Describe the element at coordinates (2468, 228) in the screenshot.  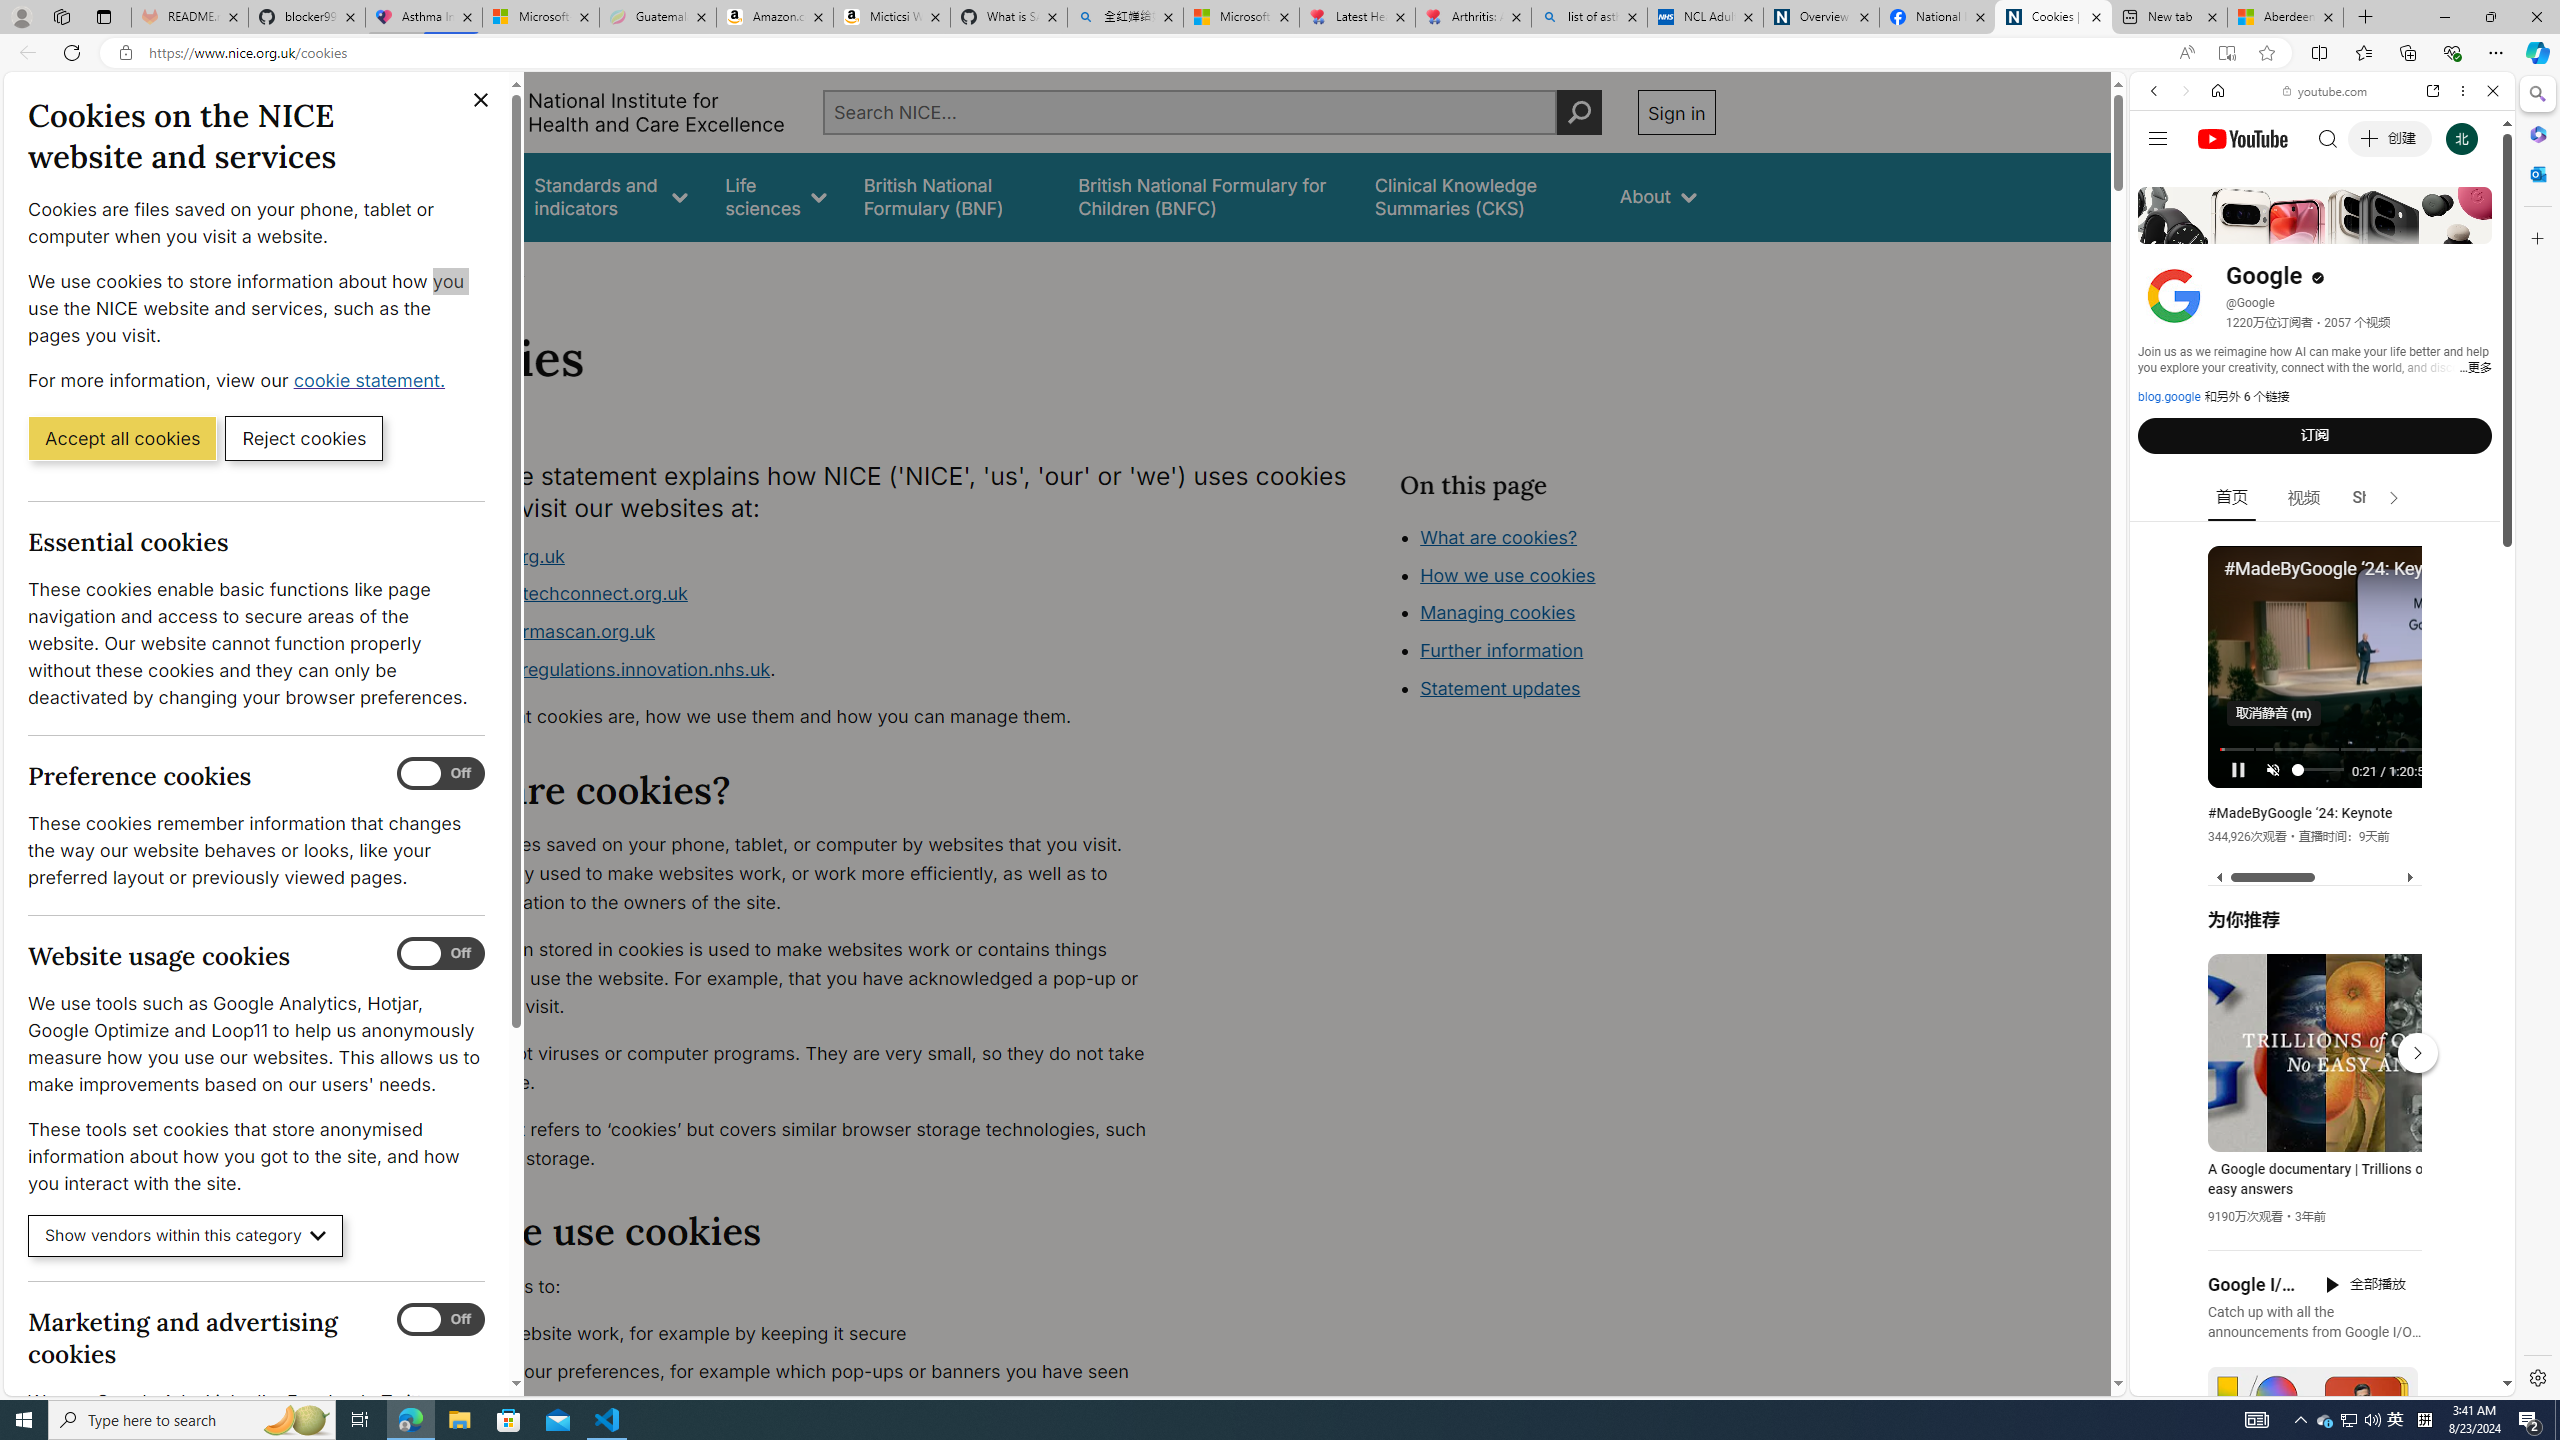
I see `Preferences` at that location.